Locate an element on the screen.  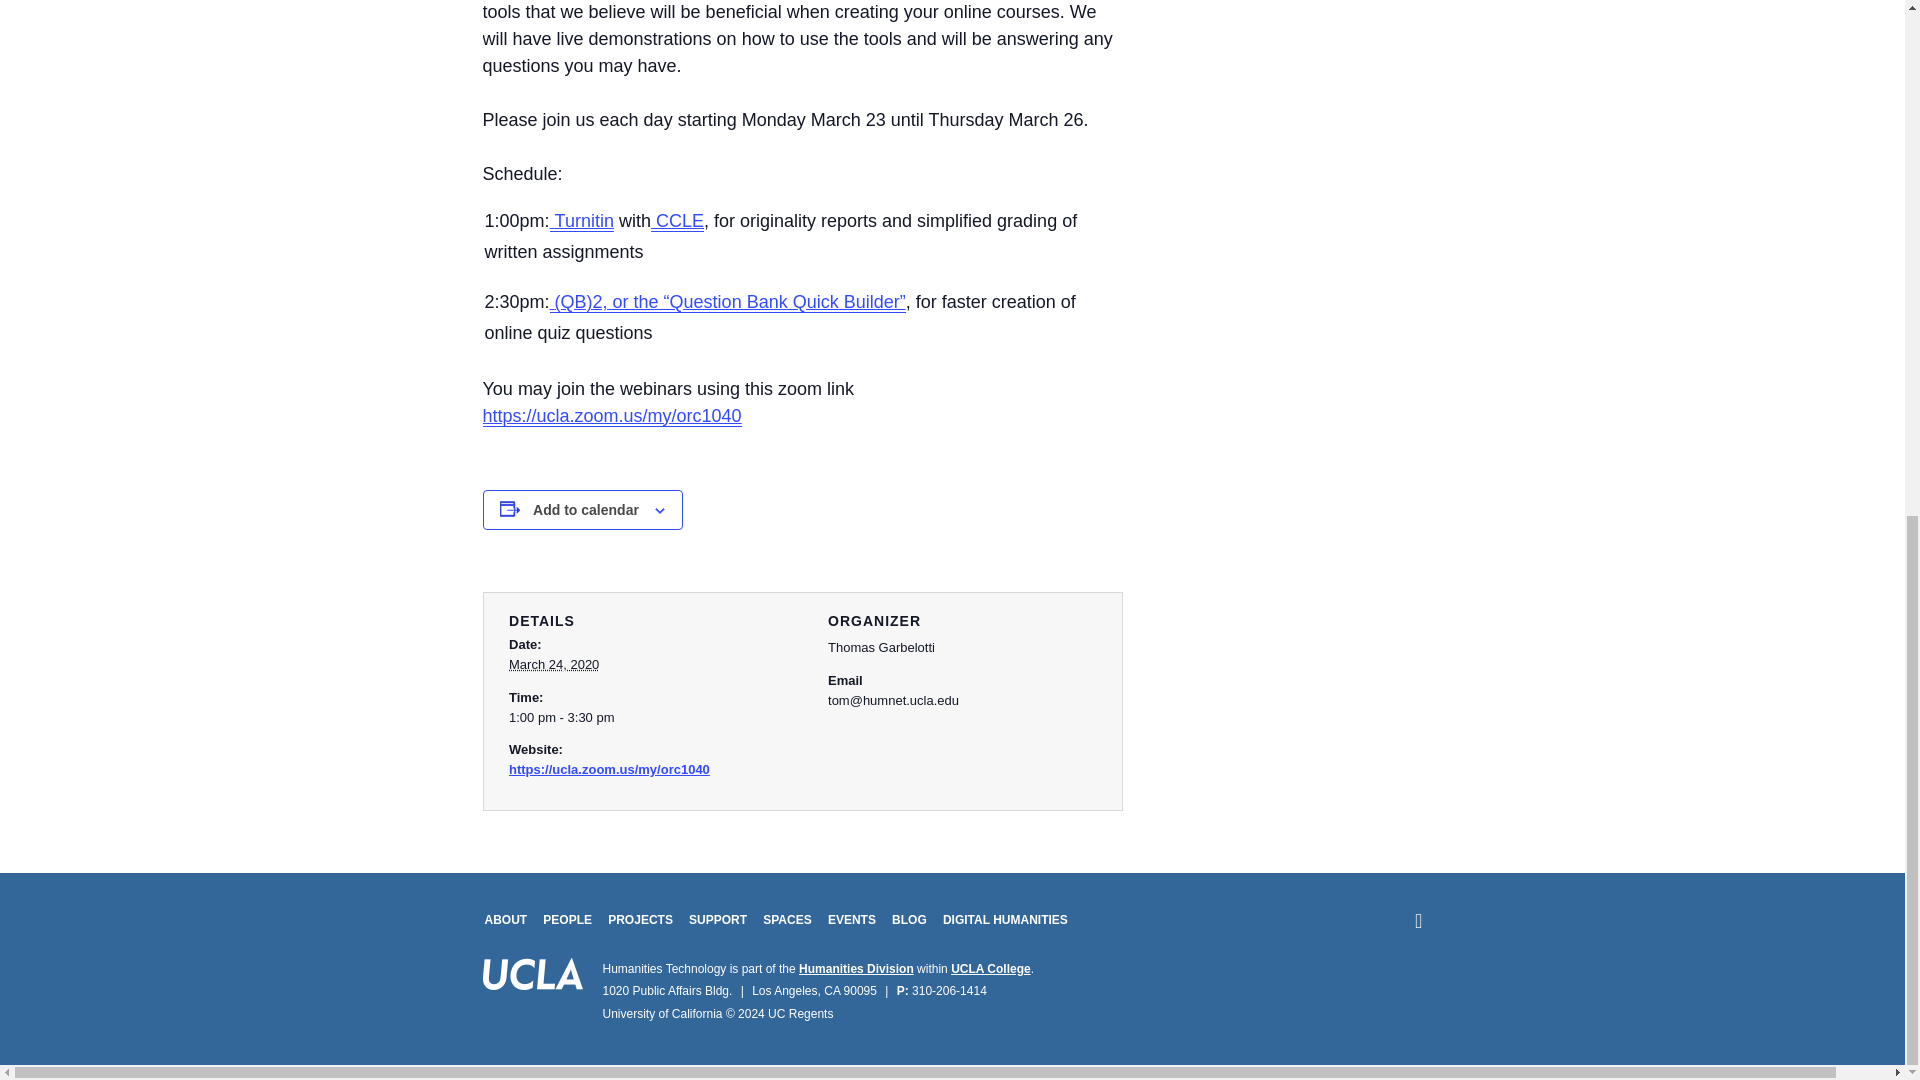
CCLE is located at coordinates (677, 221).